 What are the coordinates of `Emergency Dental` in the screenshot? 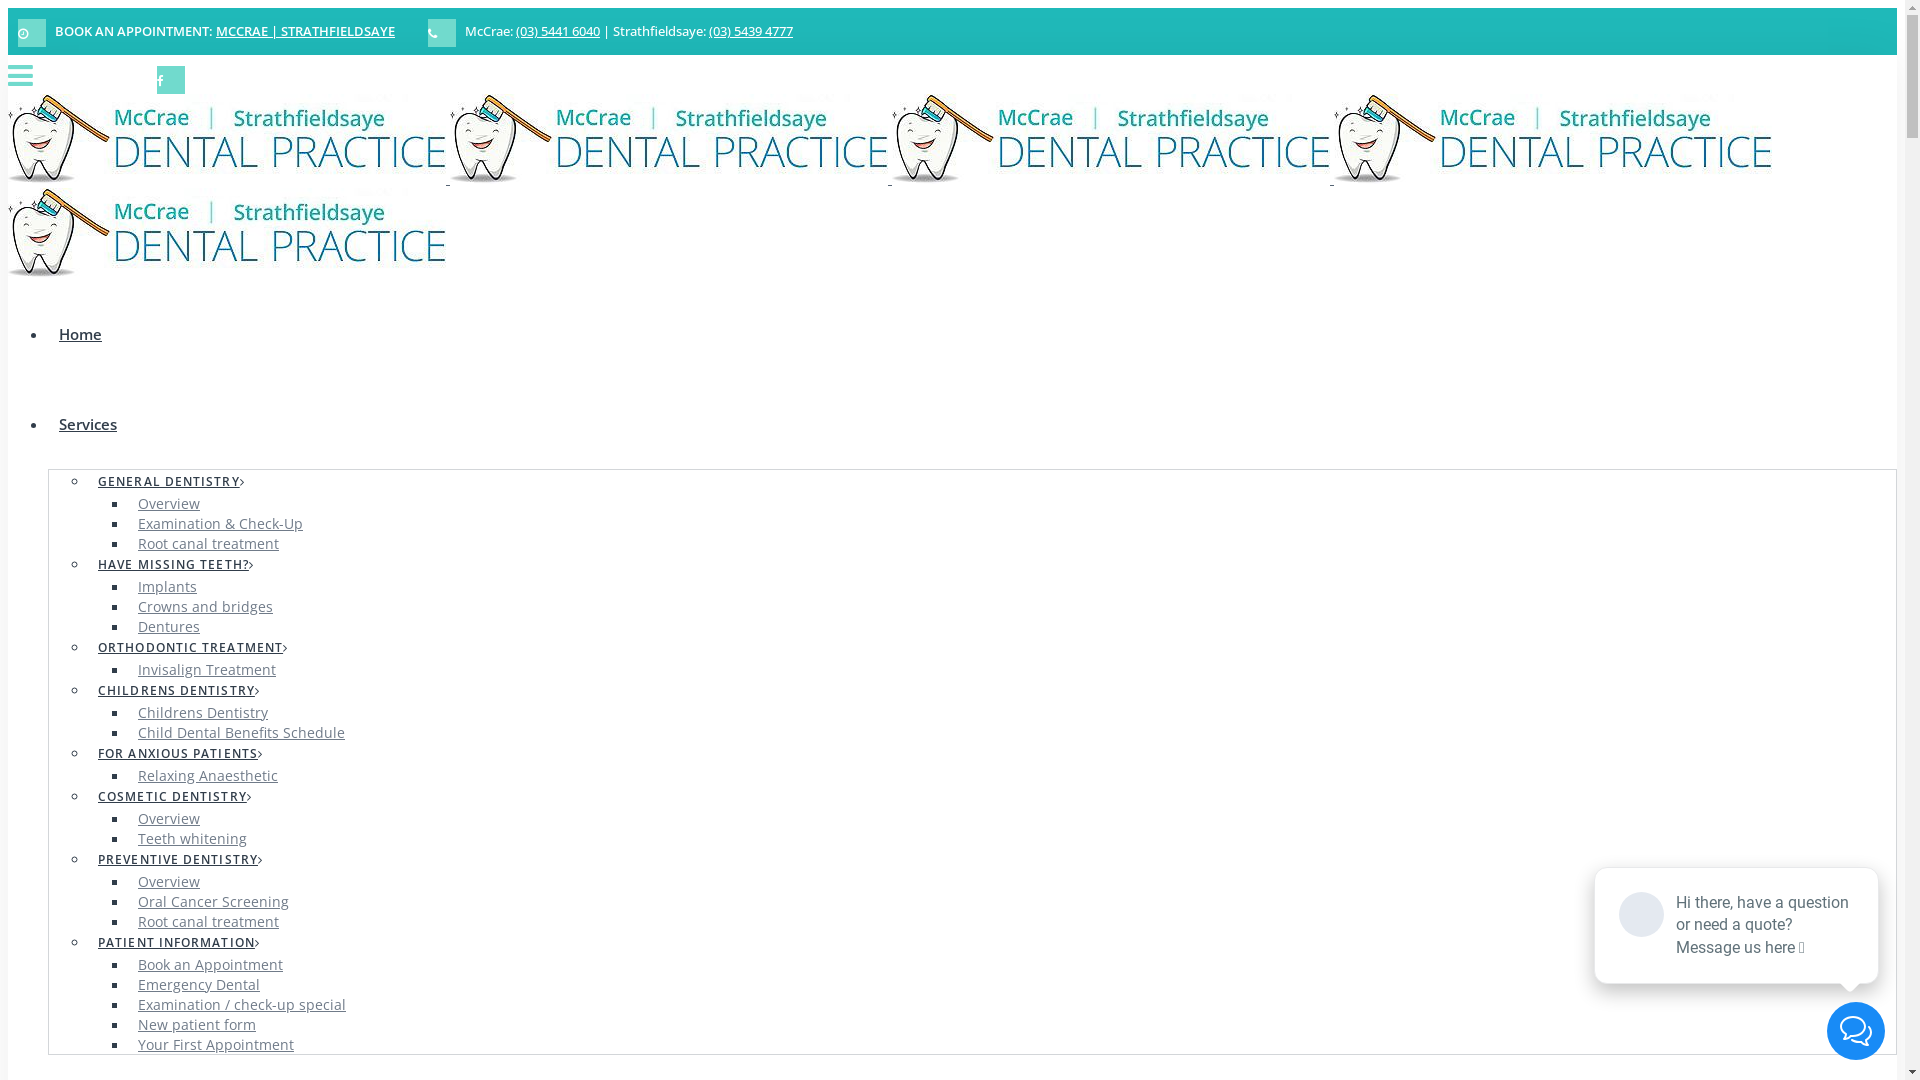 It's located at (199, 984).